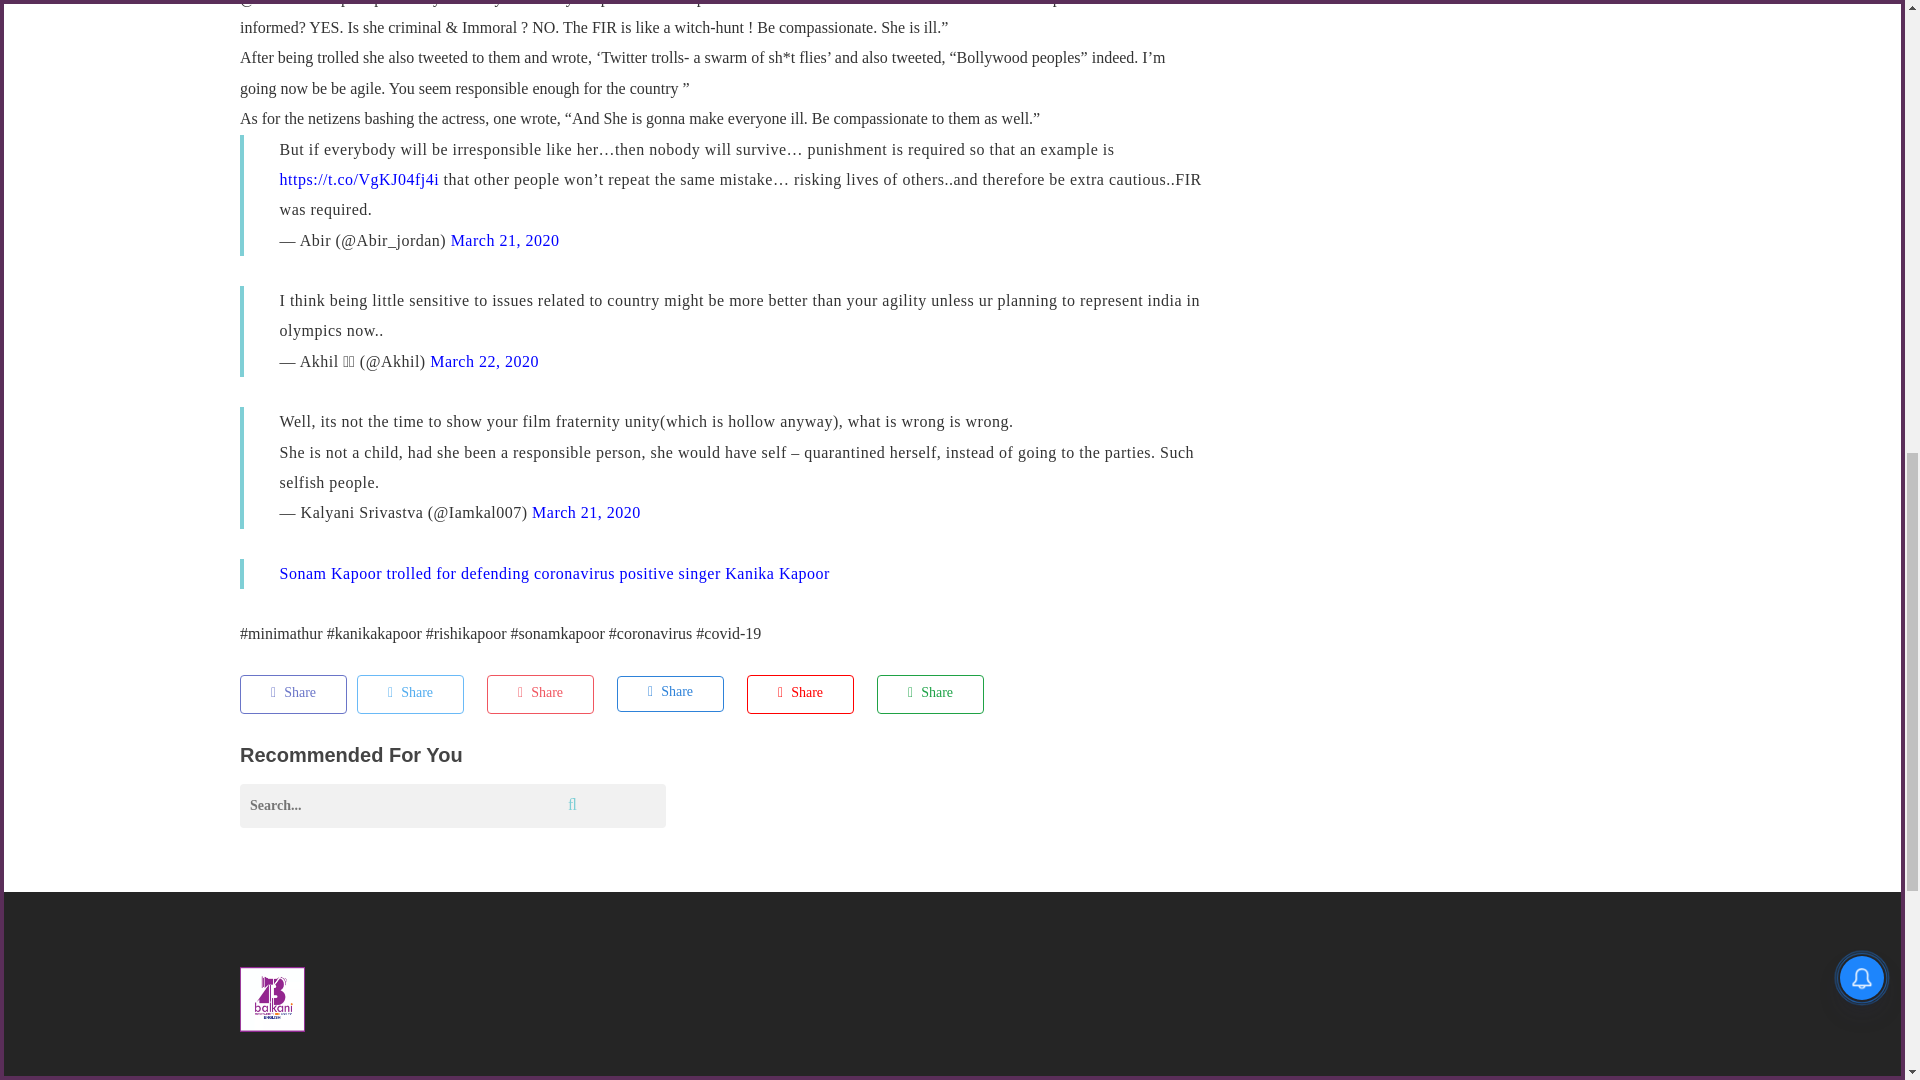  I want to click on March 22, 2020, so click(484, 362).